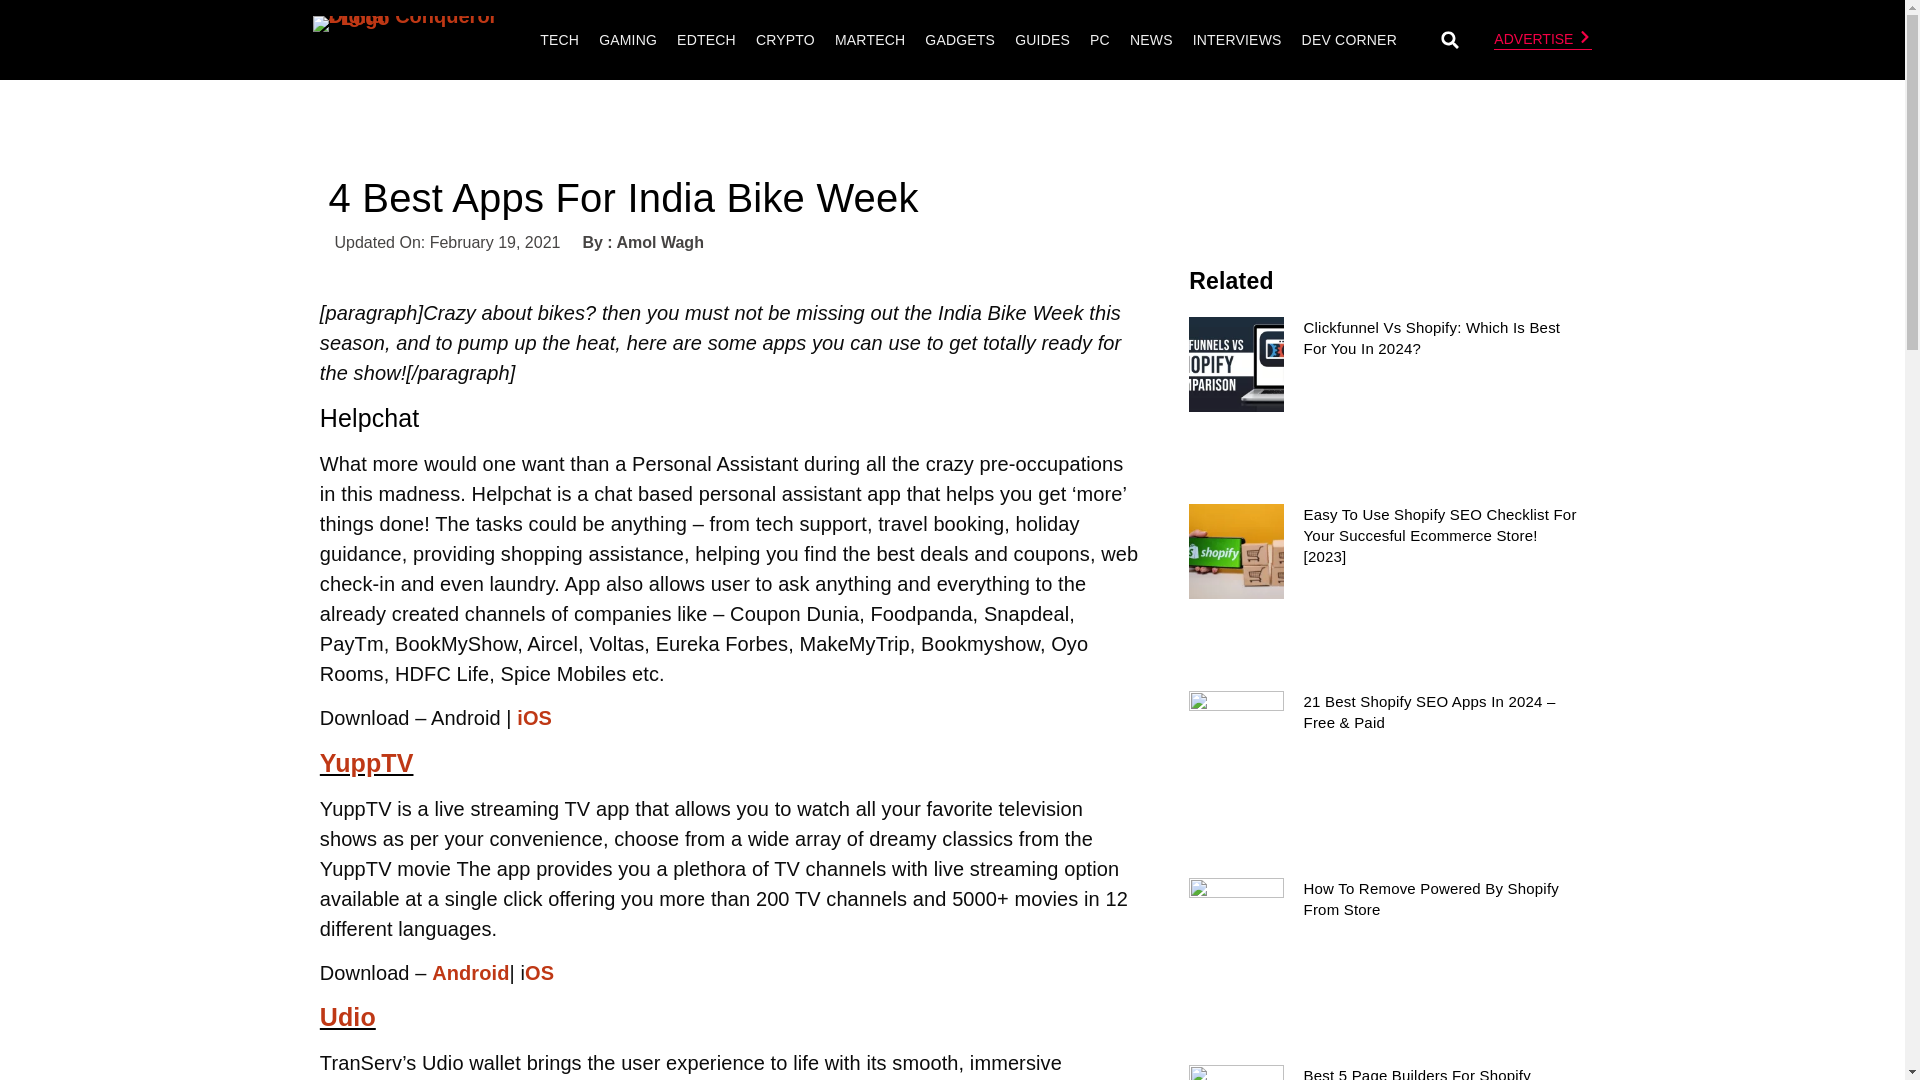 The height and width of the screenshot is (1080, 1920). What do you see at coordinates (628, 40) in the screenshot?
I see `GAMING` at bounding box center [628, 40].